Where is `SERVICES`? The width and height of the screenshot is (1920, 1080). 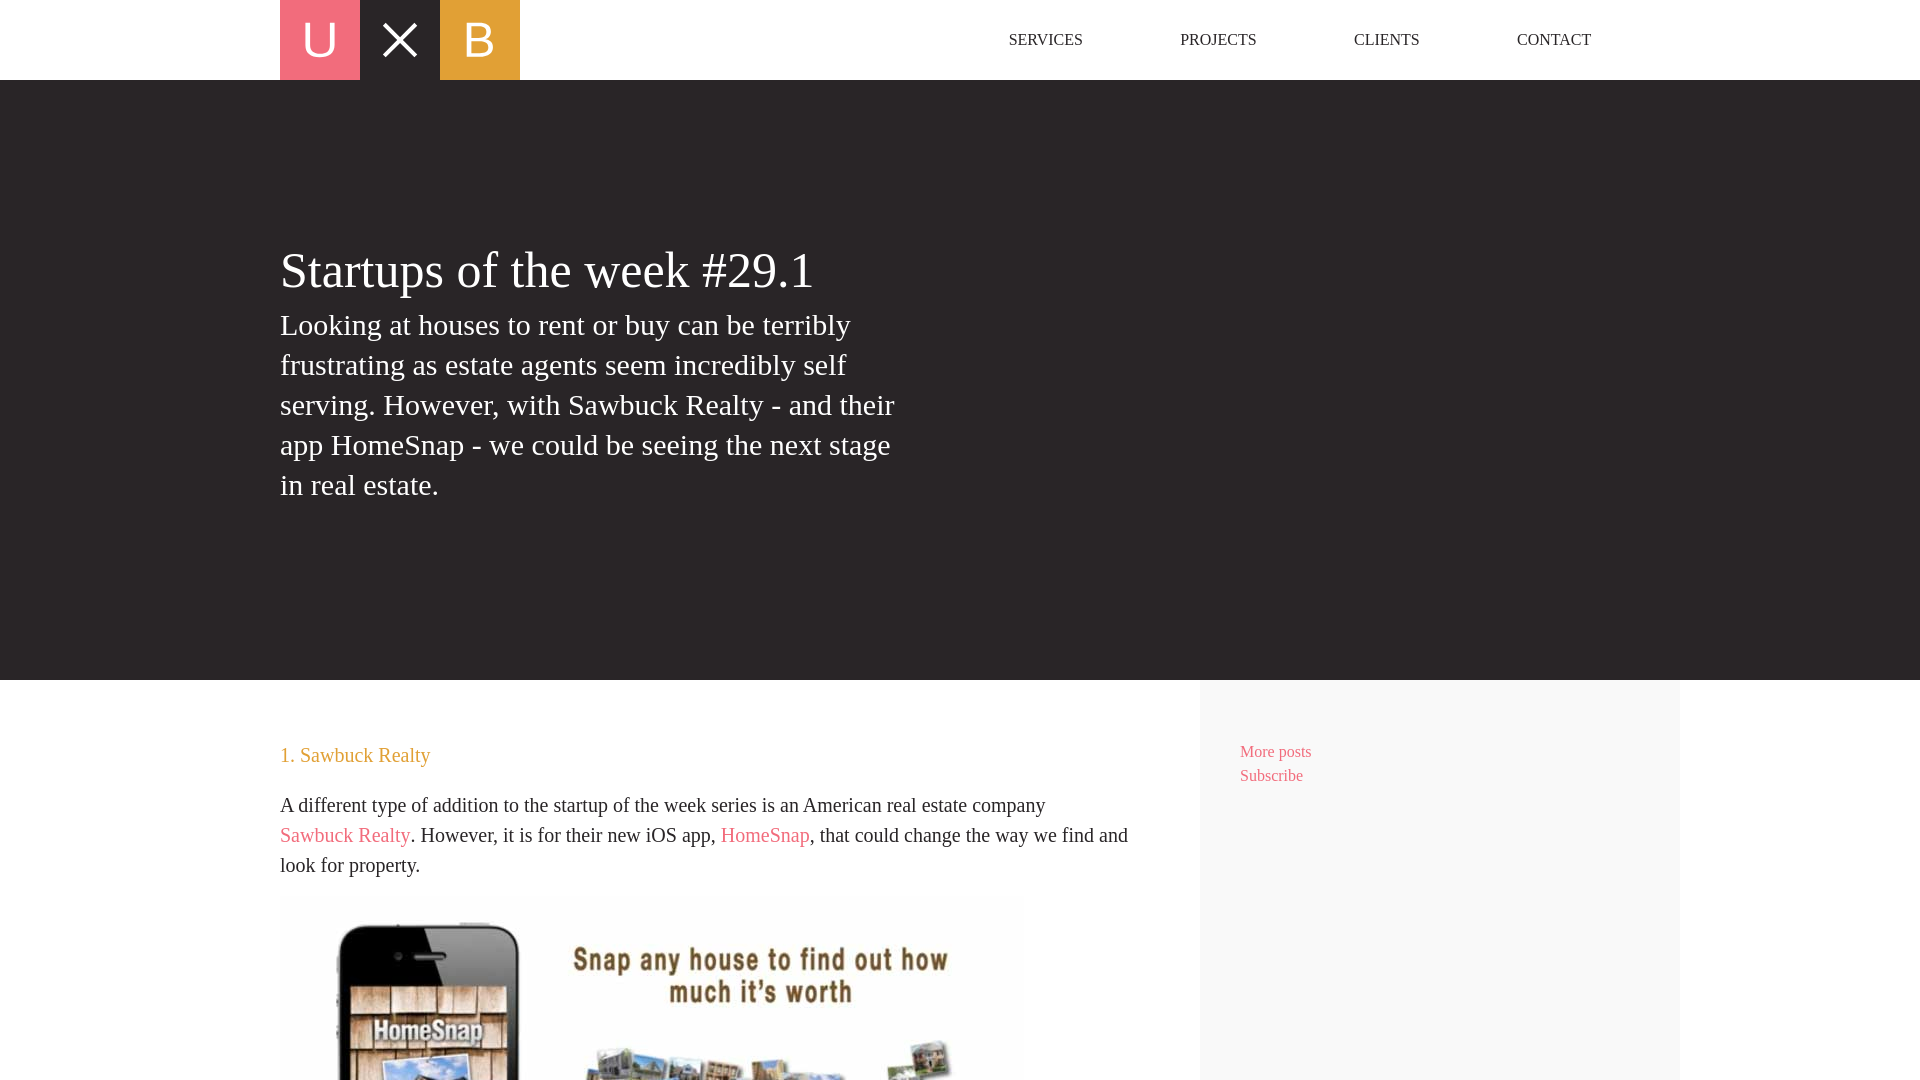 SERVICES is located at coordinates (1046, 40).